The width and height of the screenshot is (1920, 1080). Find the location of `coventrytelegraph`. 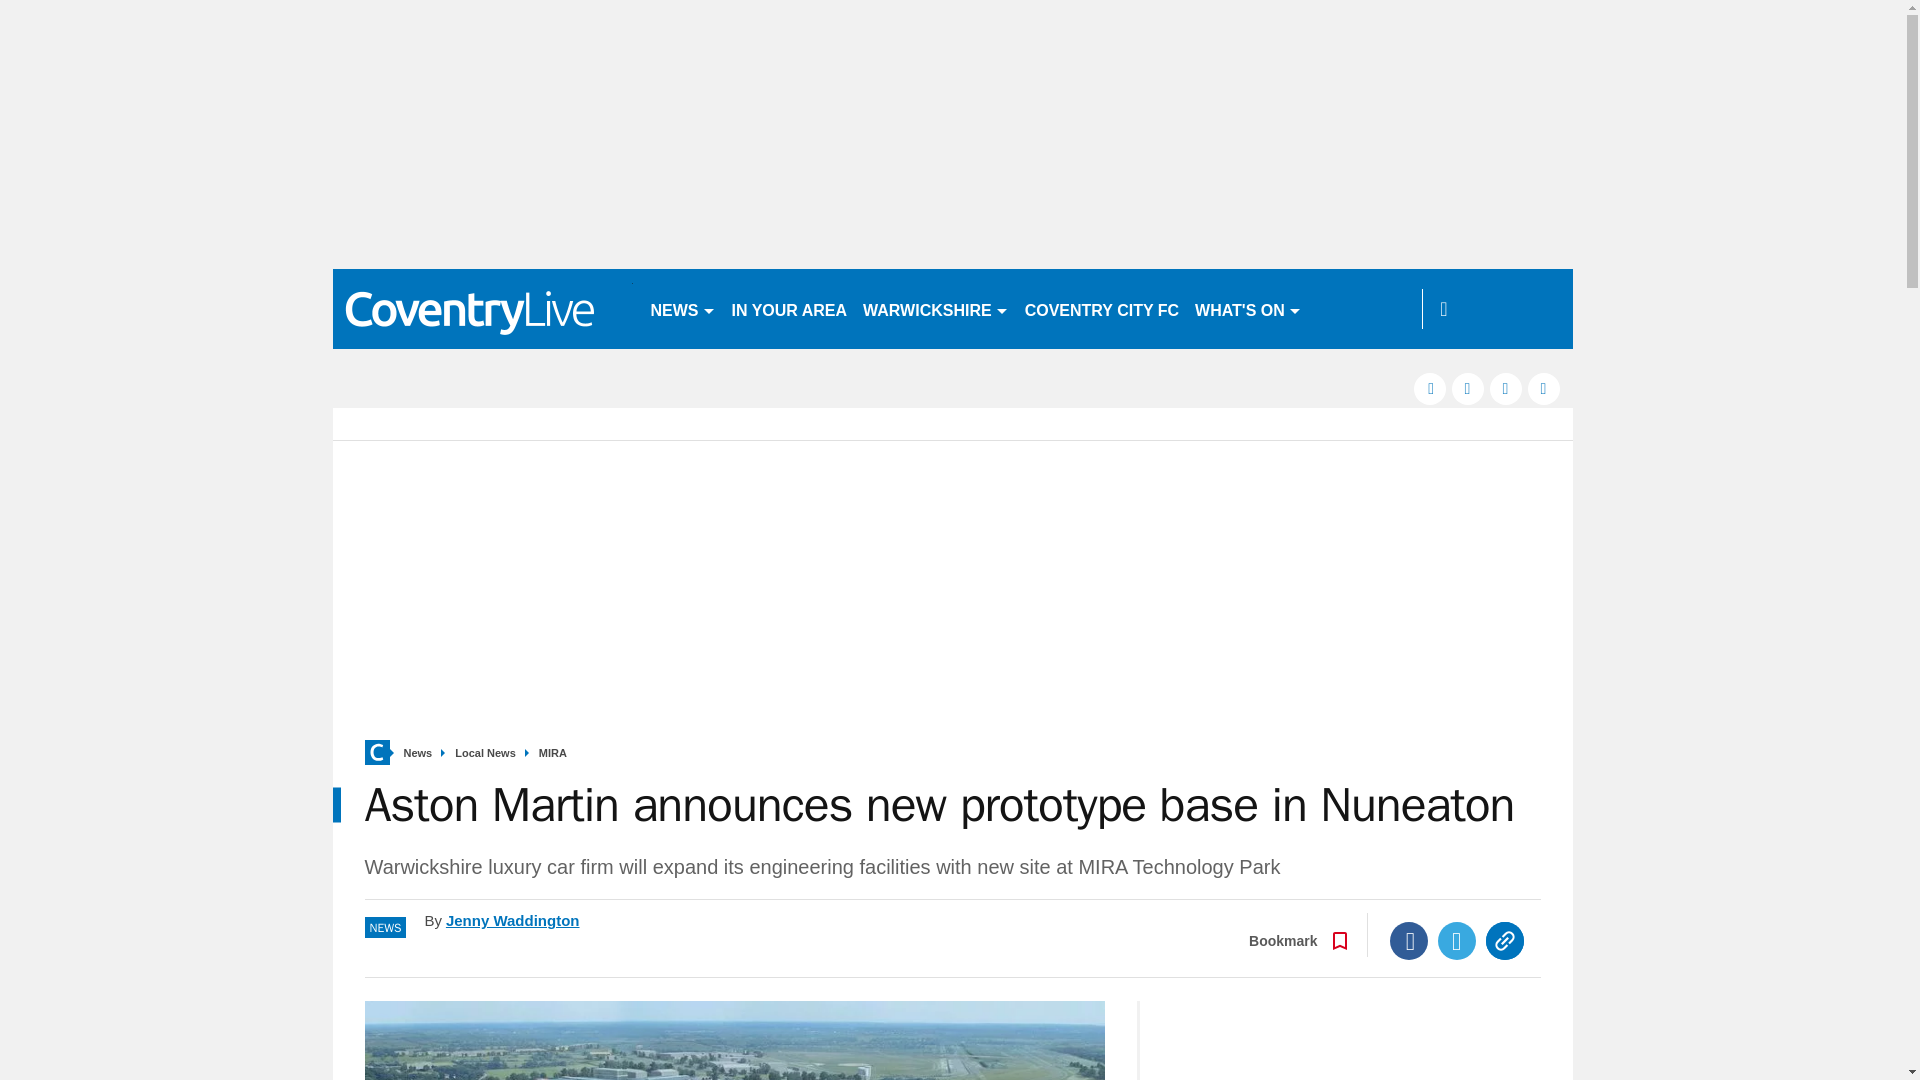

coventrytelegraph is located at coordinates (482, 308).